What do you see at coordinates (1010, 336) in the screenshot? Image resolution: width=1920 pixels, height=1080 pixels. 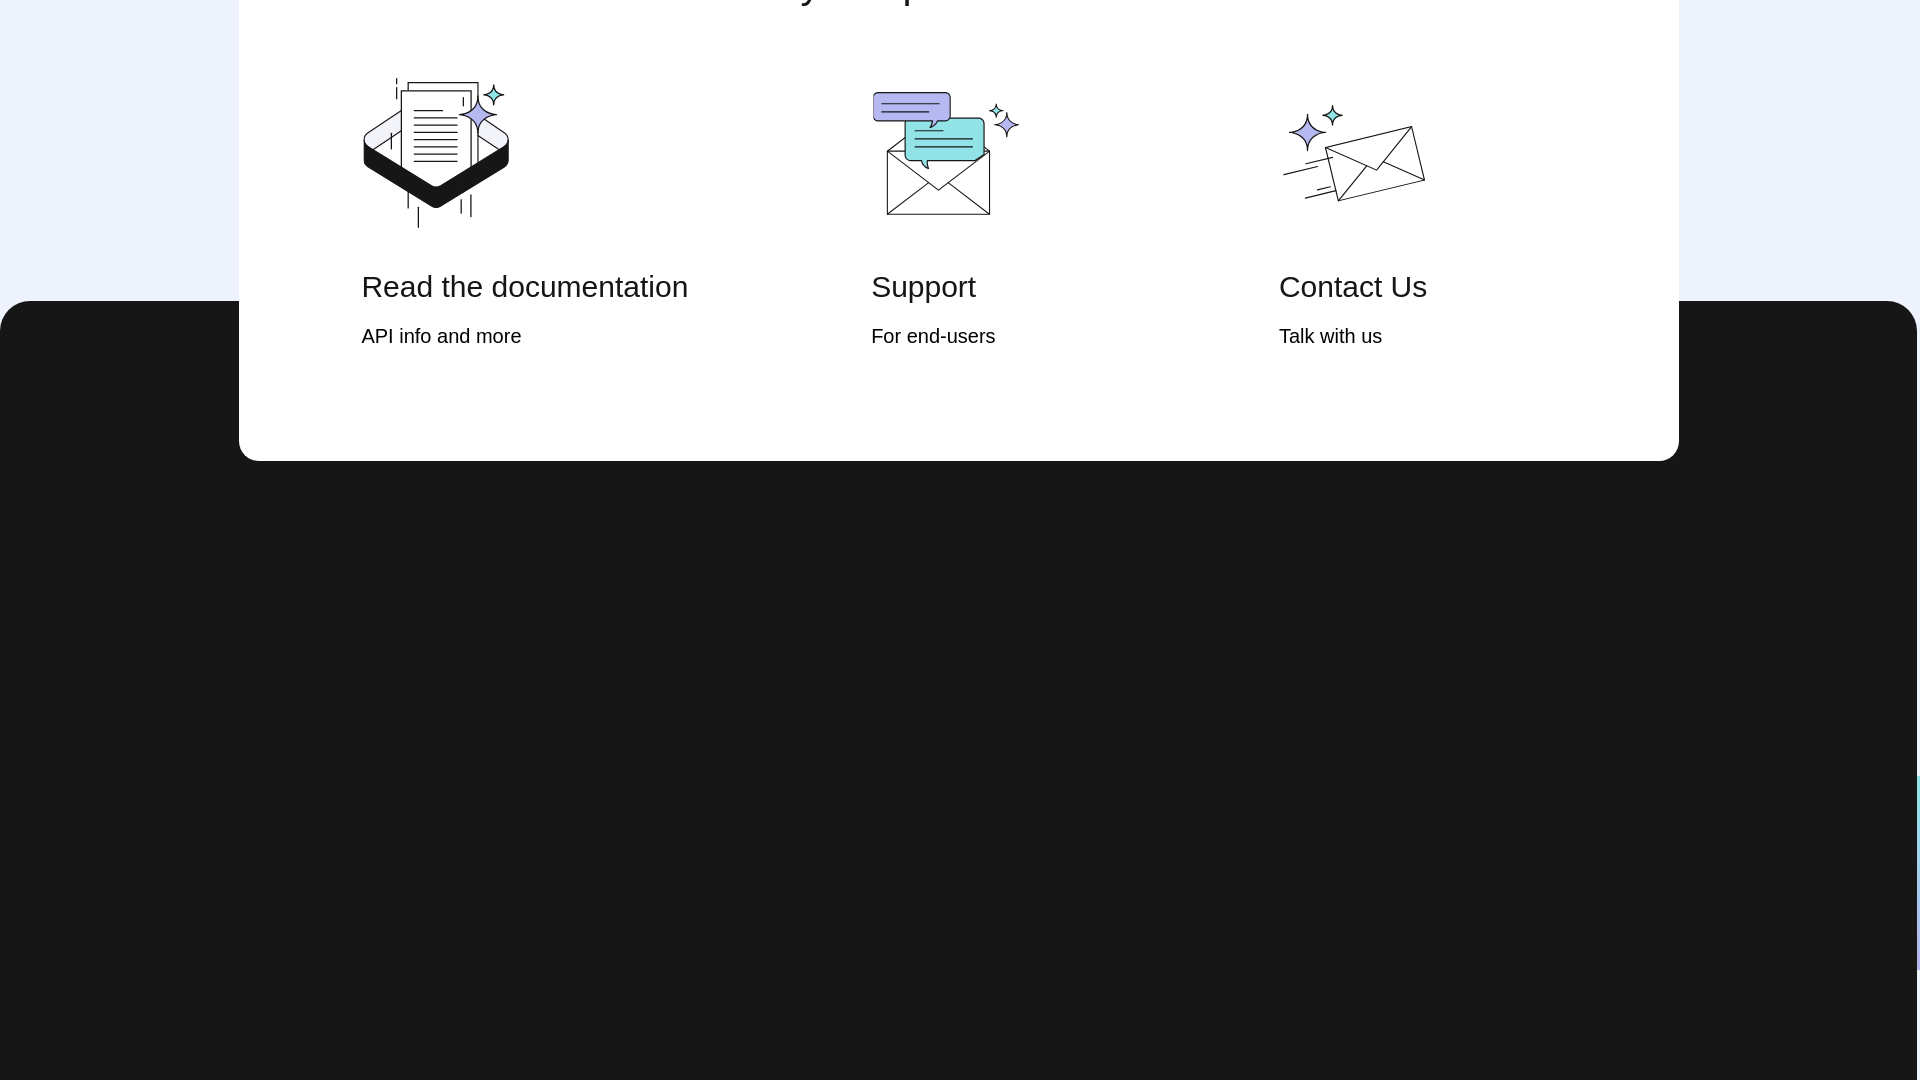 I see `For end-users` at bounding box center [1010, 336].